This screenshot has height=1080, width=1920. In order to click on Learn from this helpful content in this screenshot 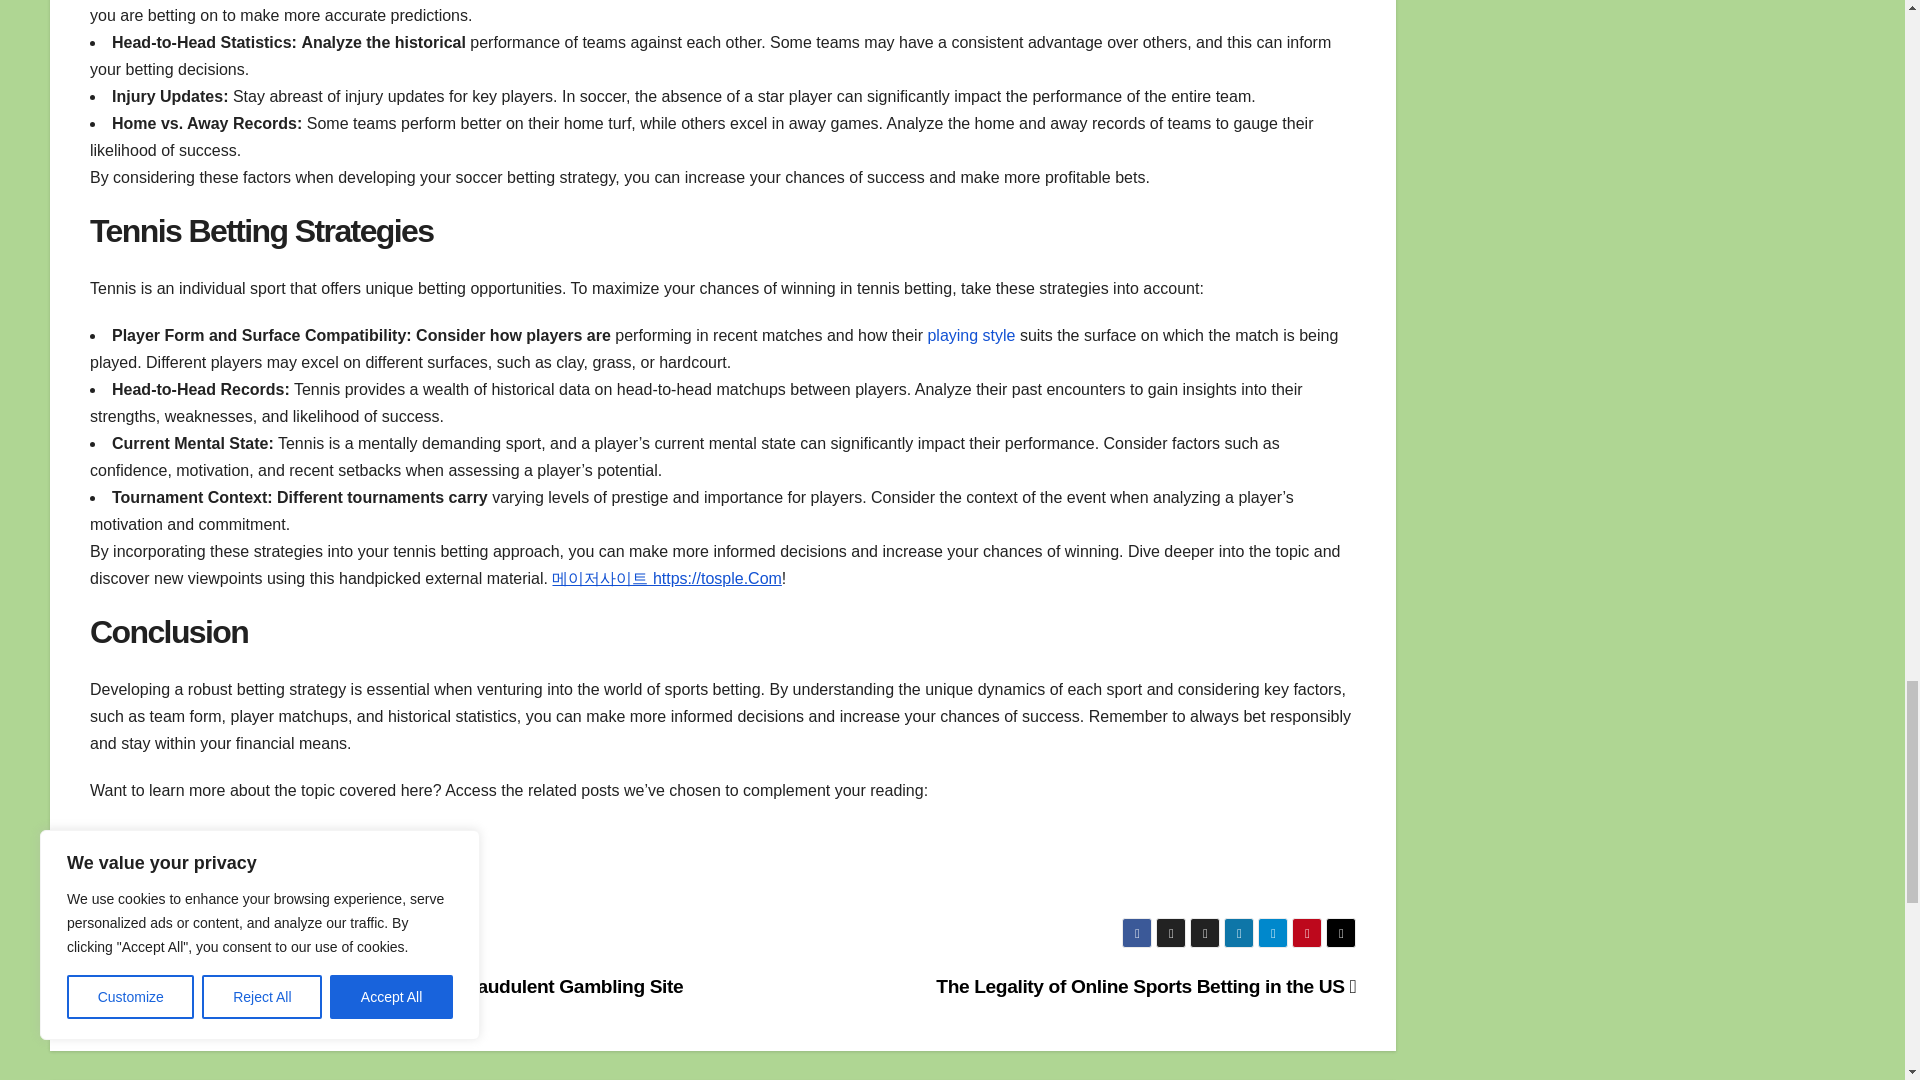, I will do `click(198, 884)`.